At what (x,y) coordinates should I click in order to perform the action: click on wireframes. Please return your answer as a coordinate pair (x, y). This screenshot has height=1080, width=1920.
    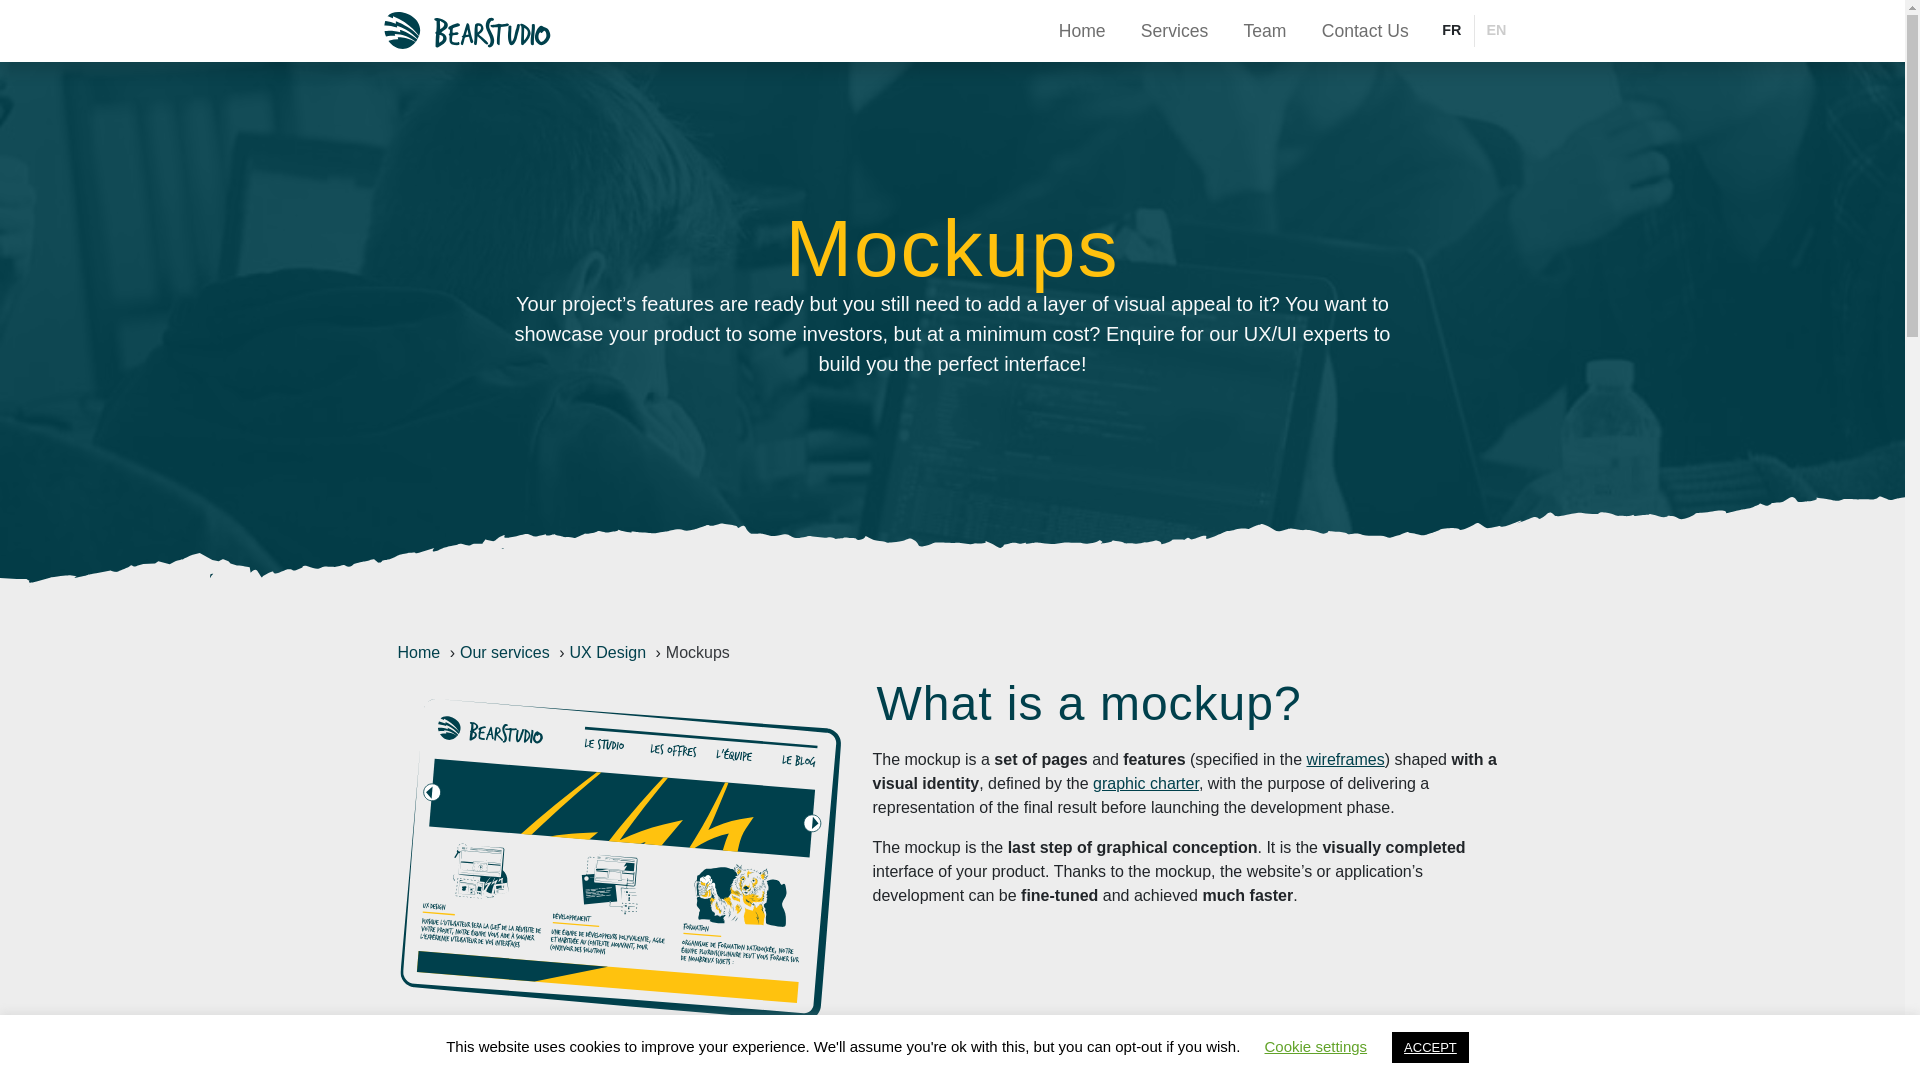
    Looking at the image, I should click on (1344, 758).